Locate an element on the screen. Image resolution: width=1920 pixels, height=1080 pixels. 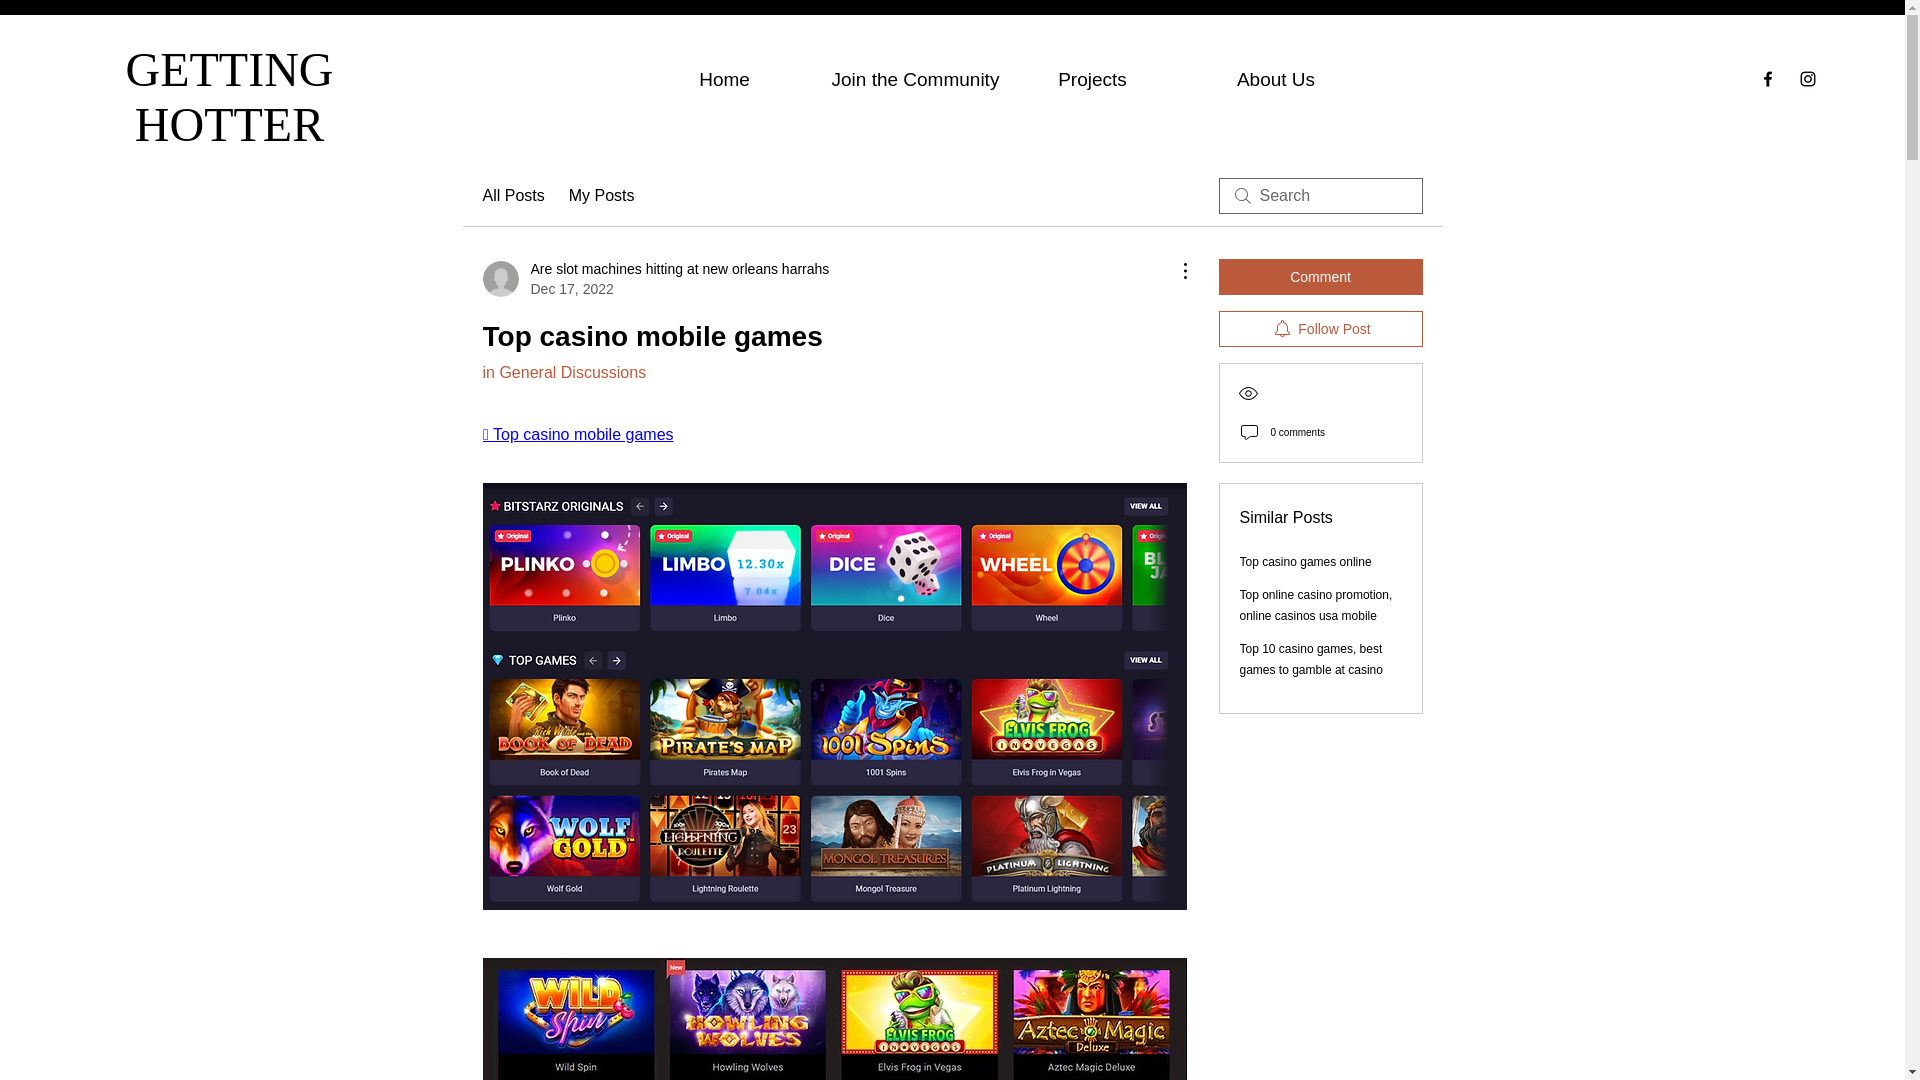
Projects is located at coordinates (1092, 77).